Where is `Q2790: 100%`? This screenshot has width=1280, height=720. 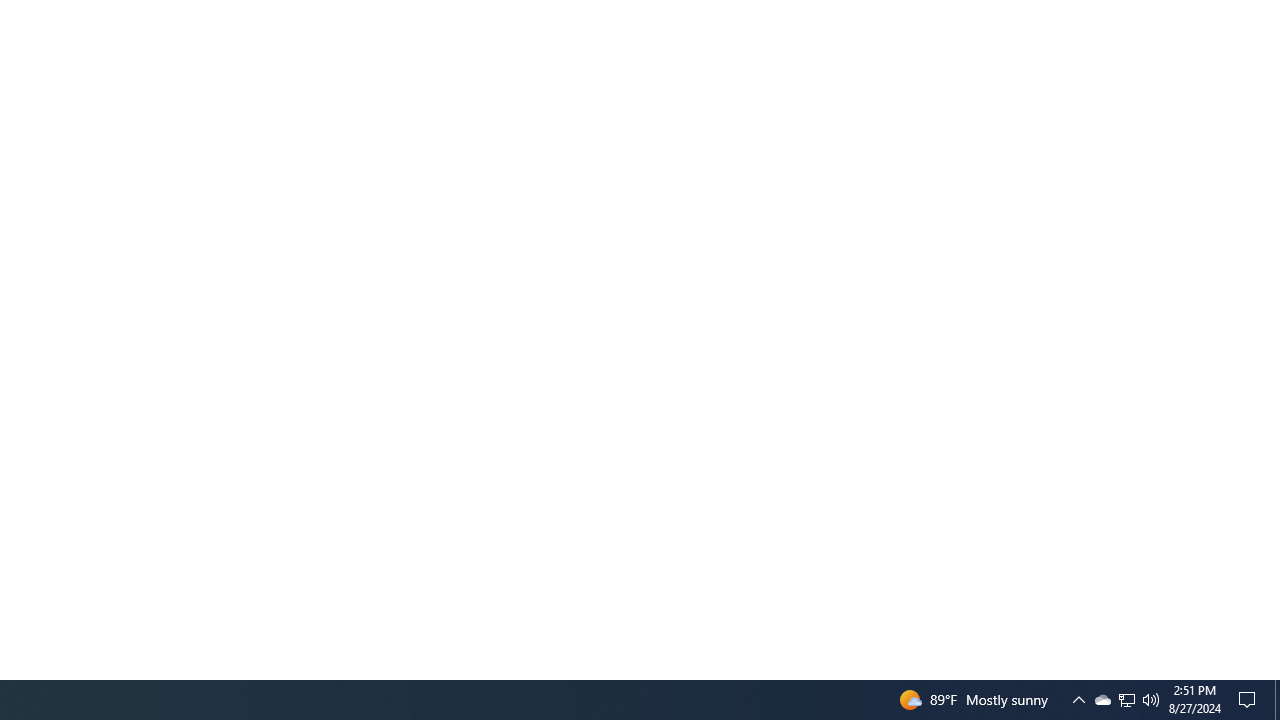
Q2790: 100% is located at coordinates (1126, 700).